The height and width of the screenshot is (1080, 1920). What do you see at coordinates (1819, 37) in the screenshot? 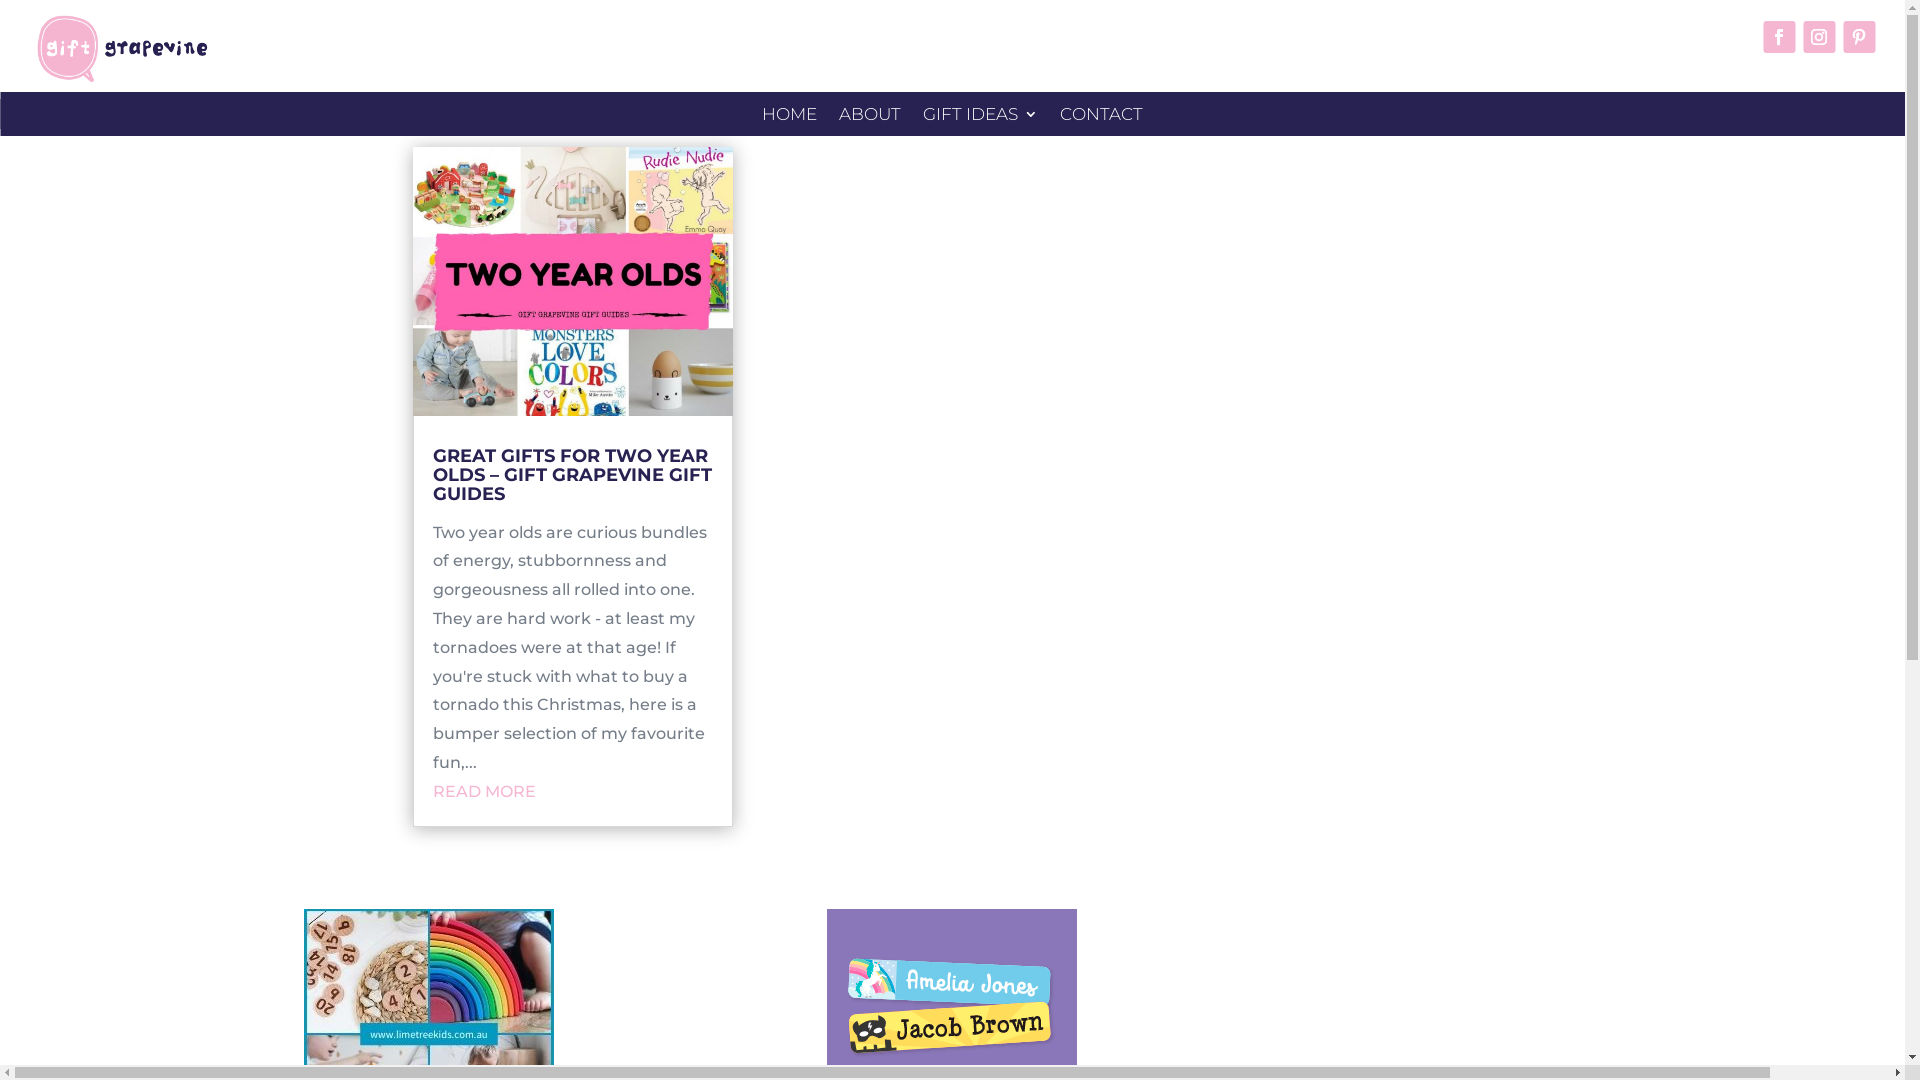
I see `Follow on Instagram` at bounding box center [1819, 37].